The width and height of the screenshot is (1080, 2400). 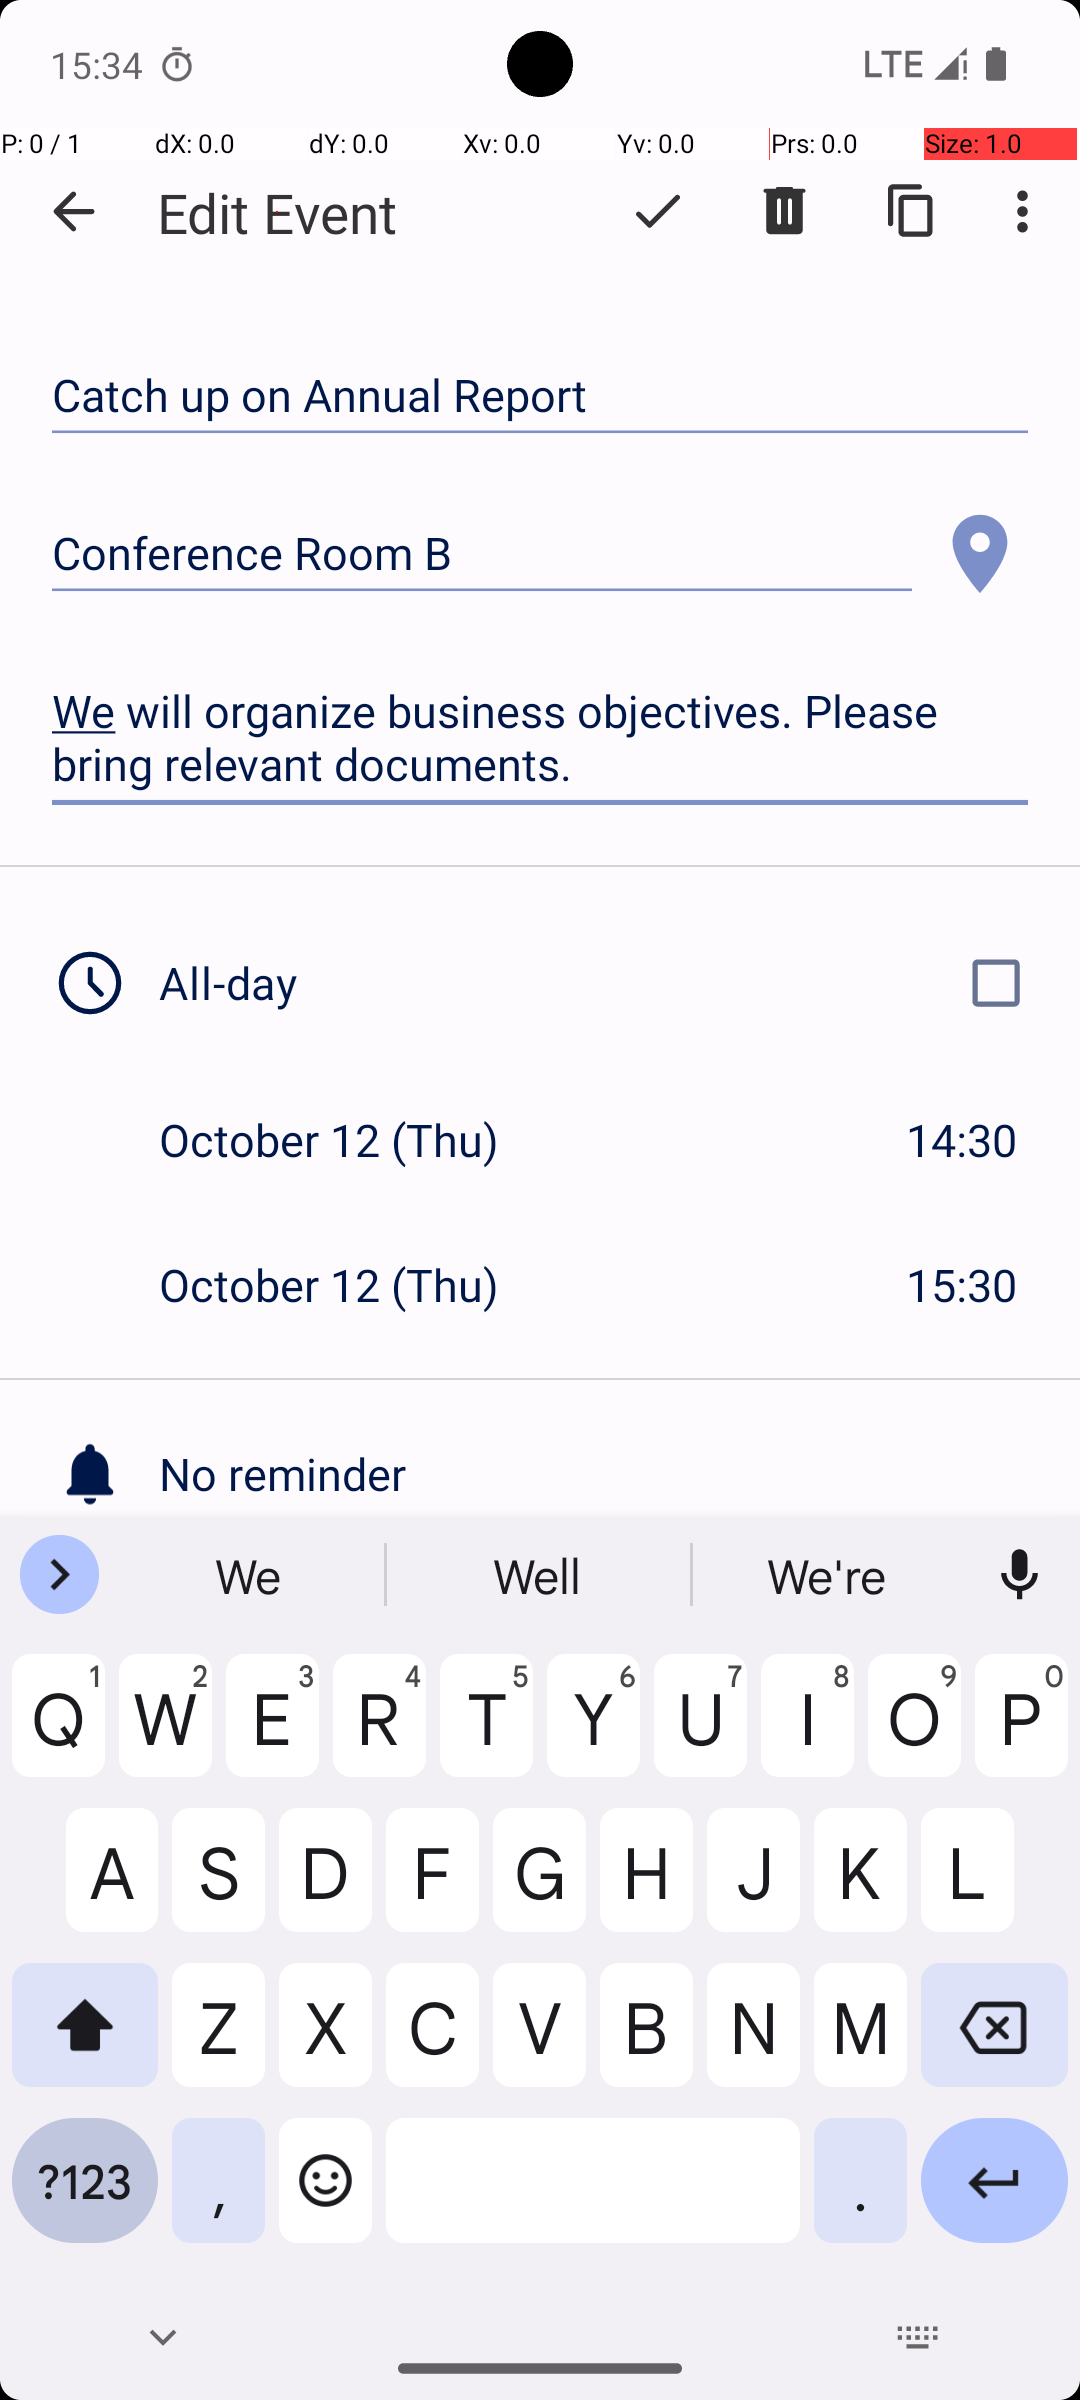 I want to click on We're, so click(x=829, y=1575).